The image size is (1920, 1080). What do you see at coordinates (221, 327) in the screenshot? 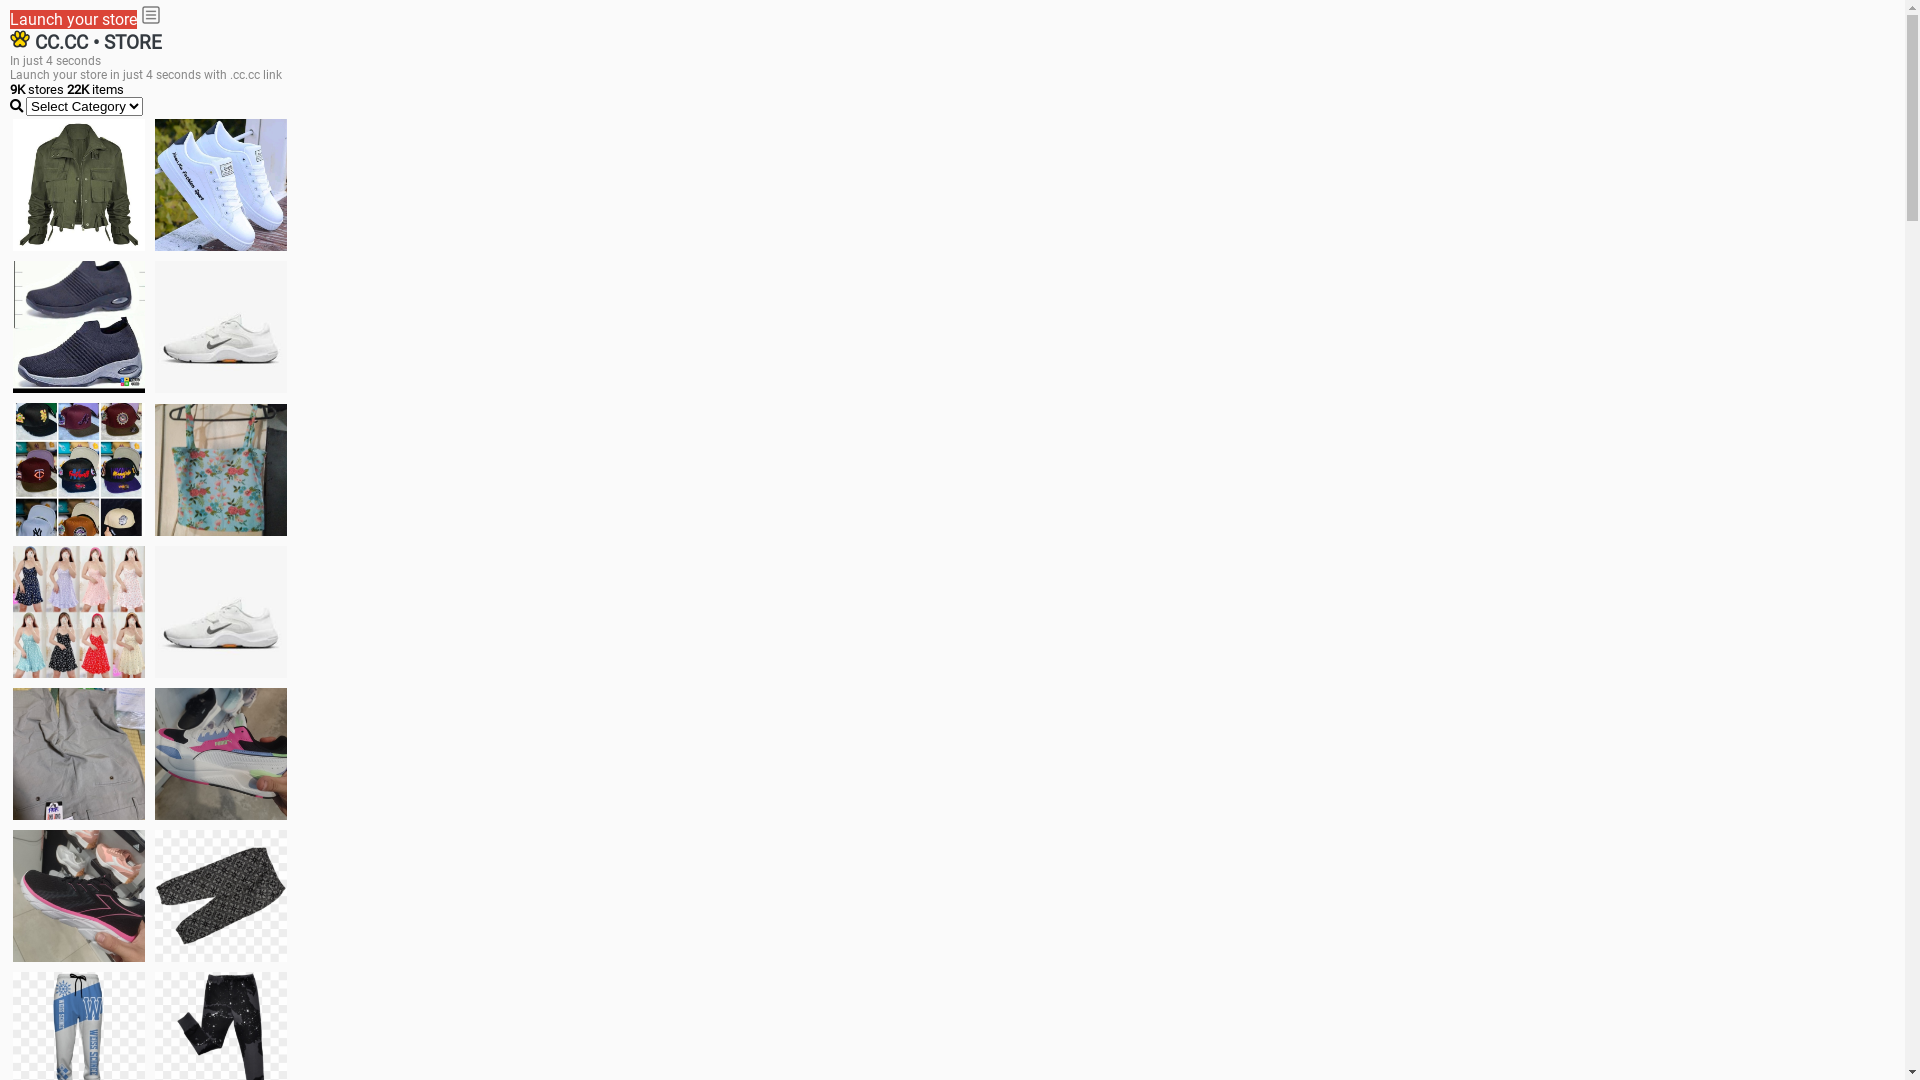
I see `Shoes for boys` at bounding box center [221, 327].